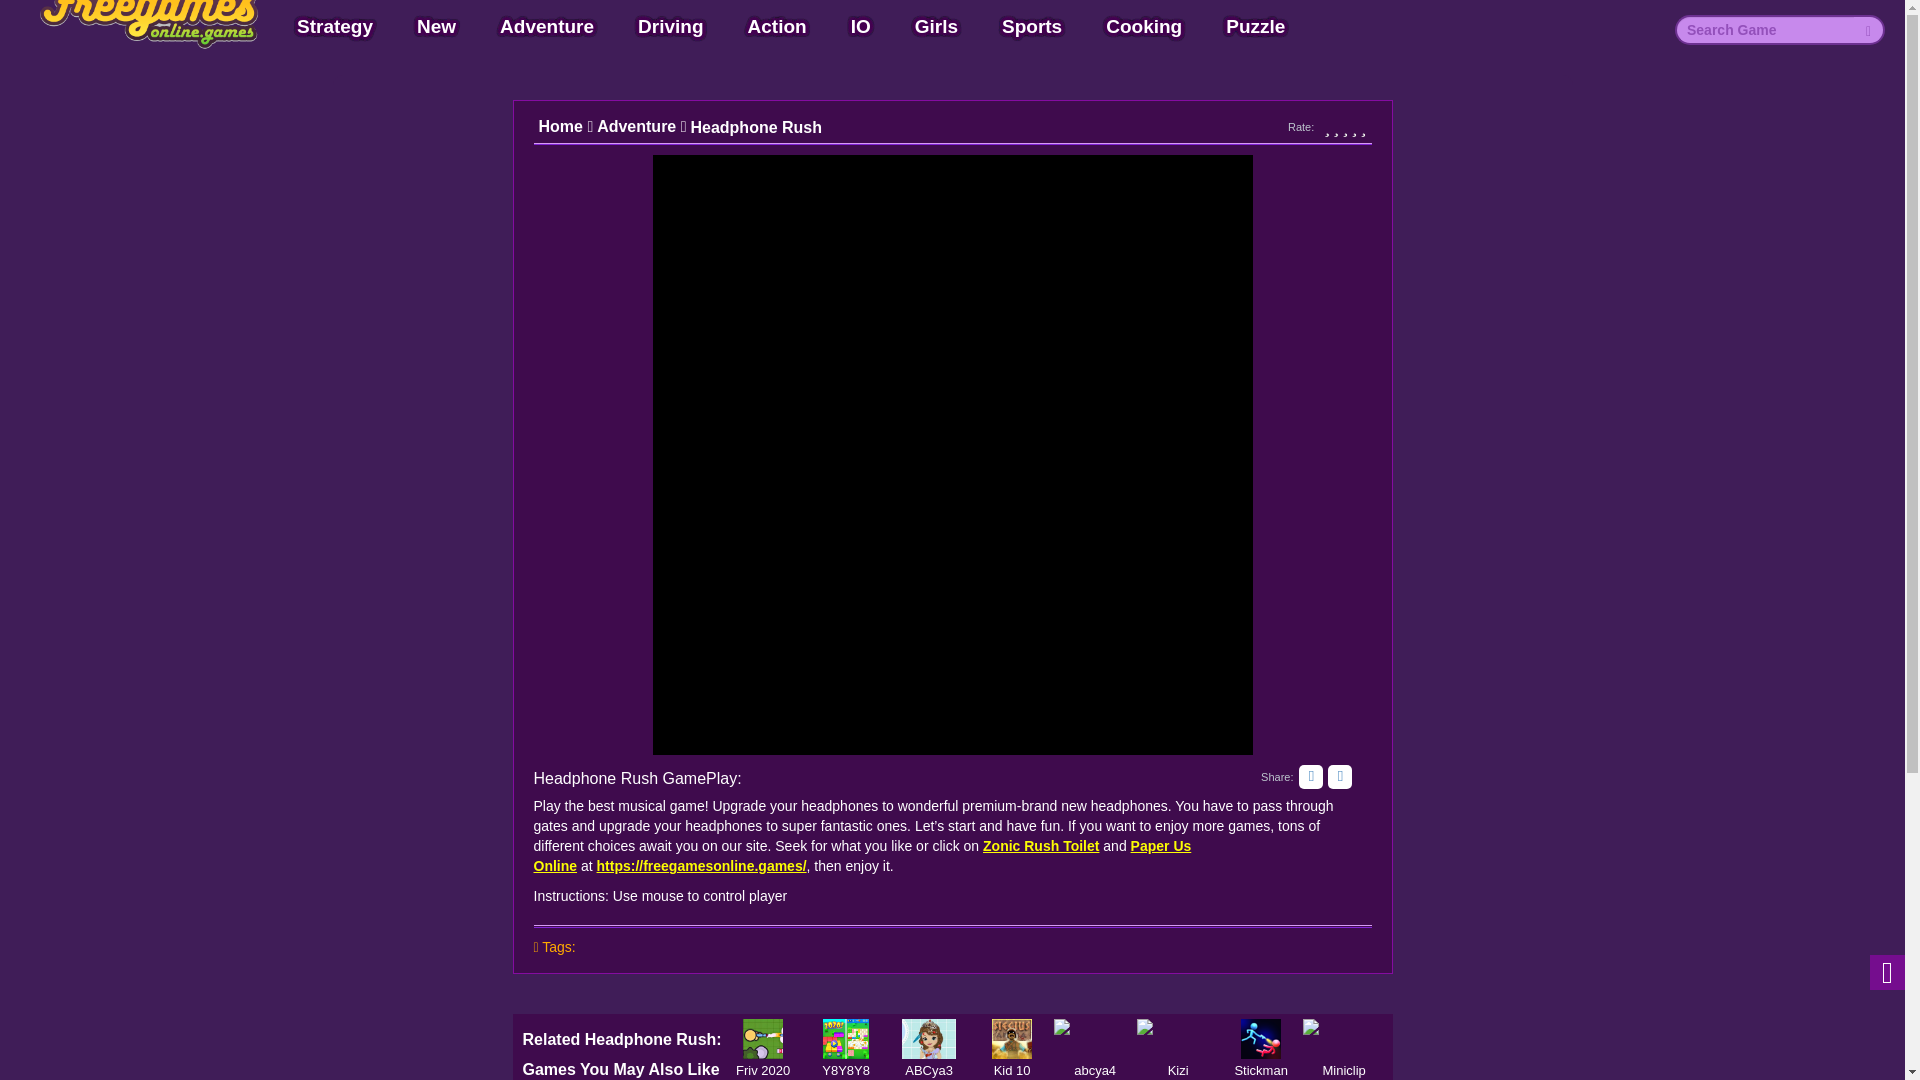 This screenshot has height=1080, width=1920. Describe the element at coordinates (862, 856) in the screenshot. I see `Paper Us Online` at that location.